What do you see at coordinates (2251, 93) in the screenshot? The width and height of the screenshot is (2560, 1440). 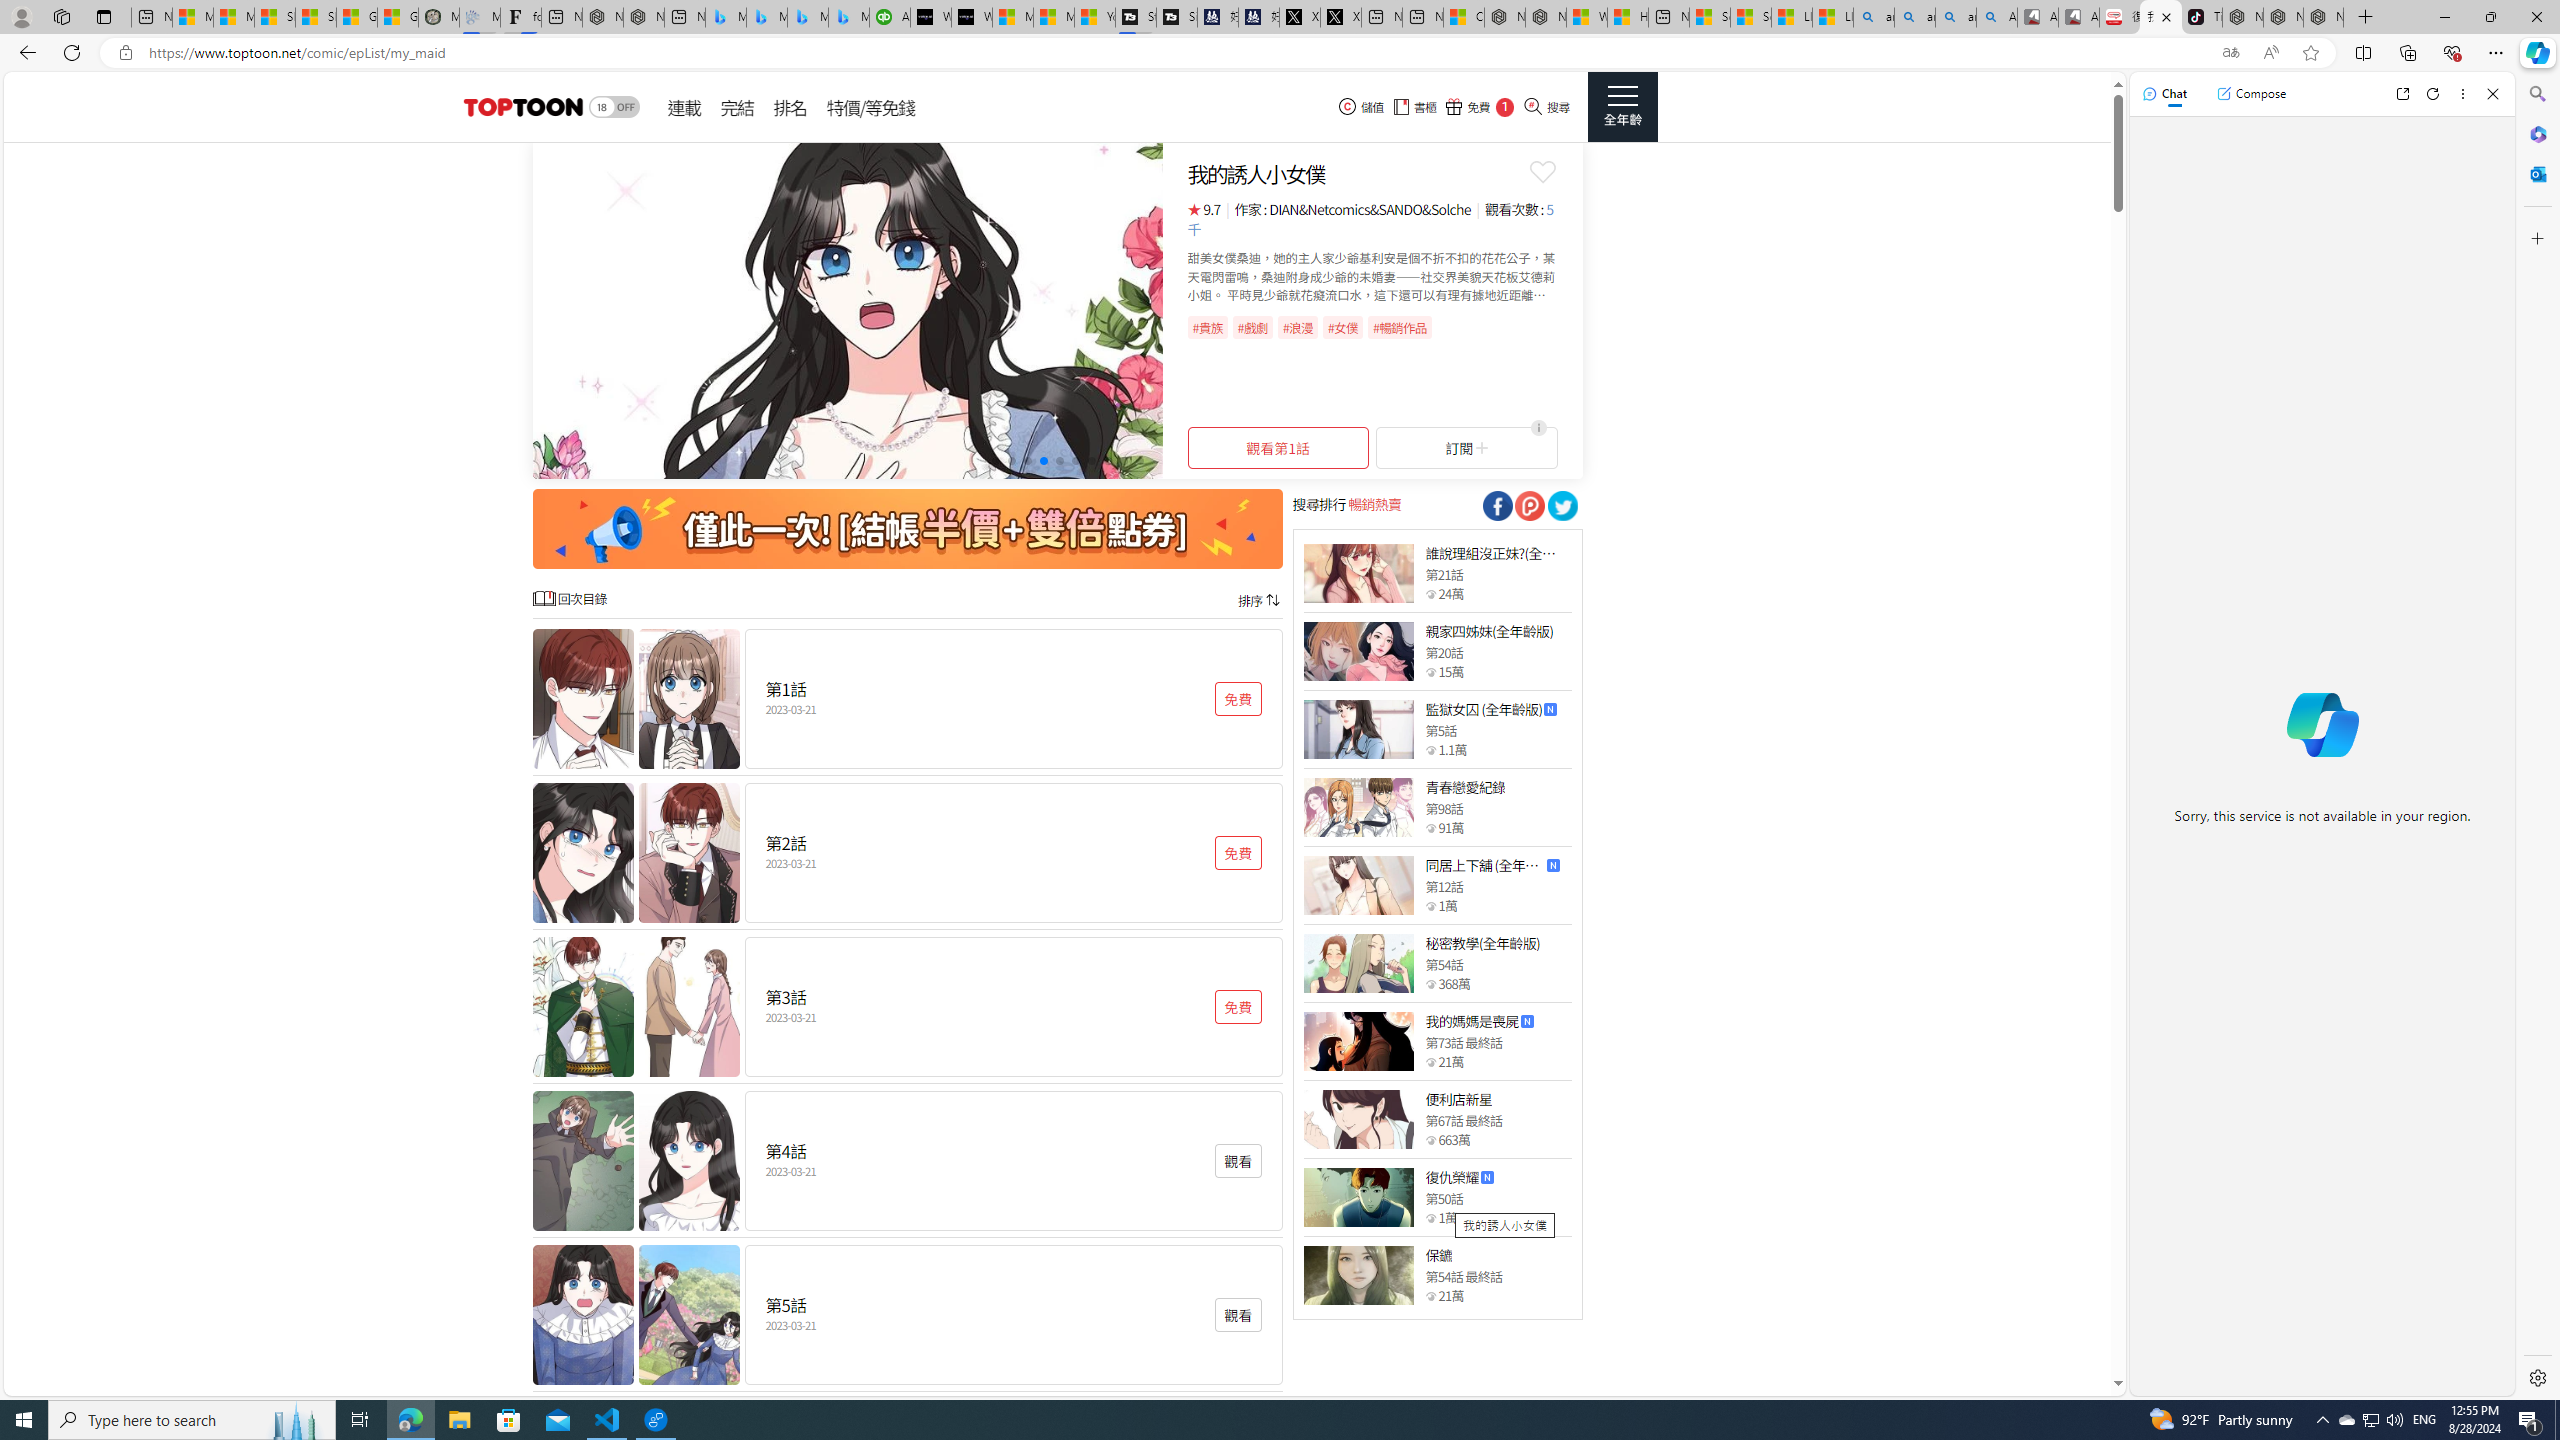 I see `Compose` at bounding box center [2251, 93].